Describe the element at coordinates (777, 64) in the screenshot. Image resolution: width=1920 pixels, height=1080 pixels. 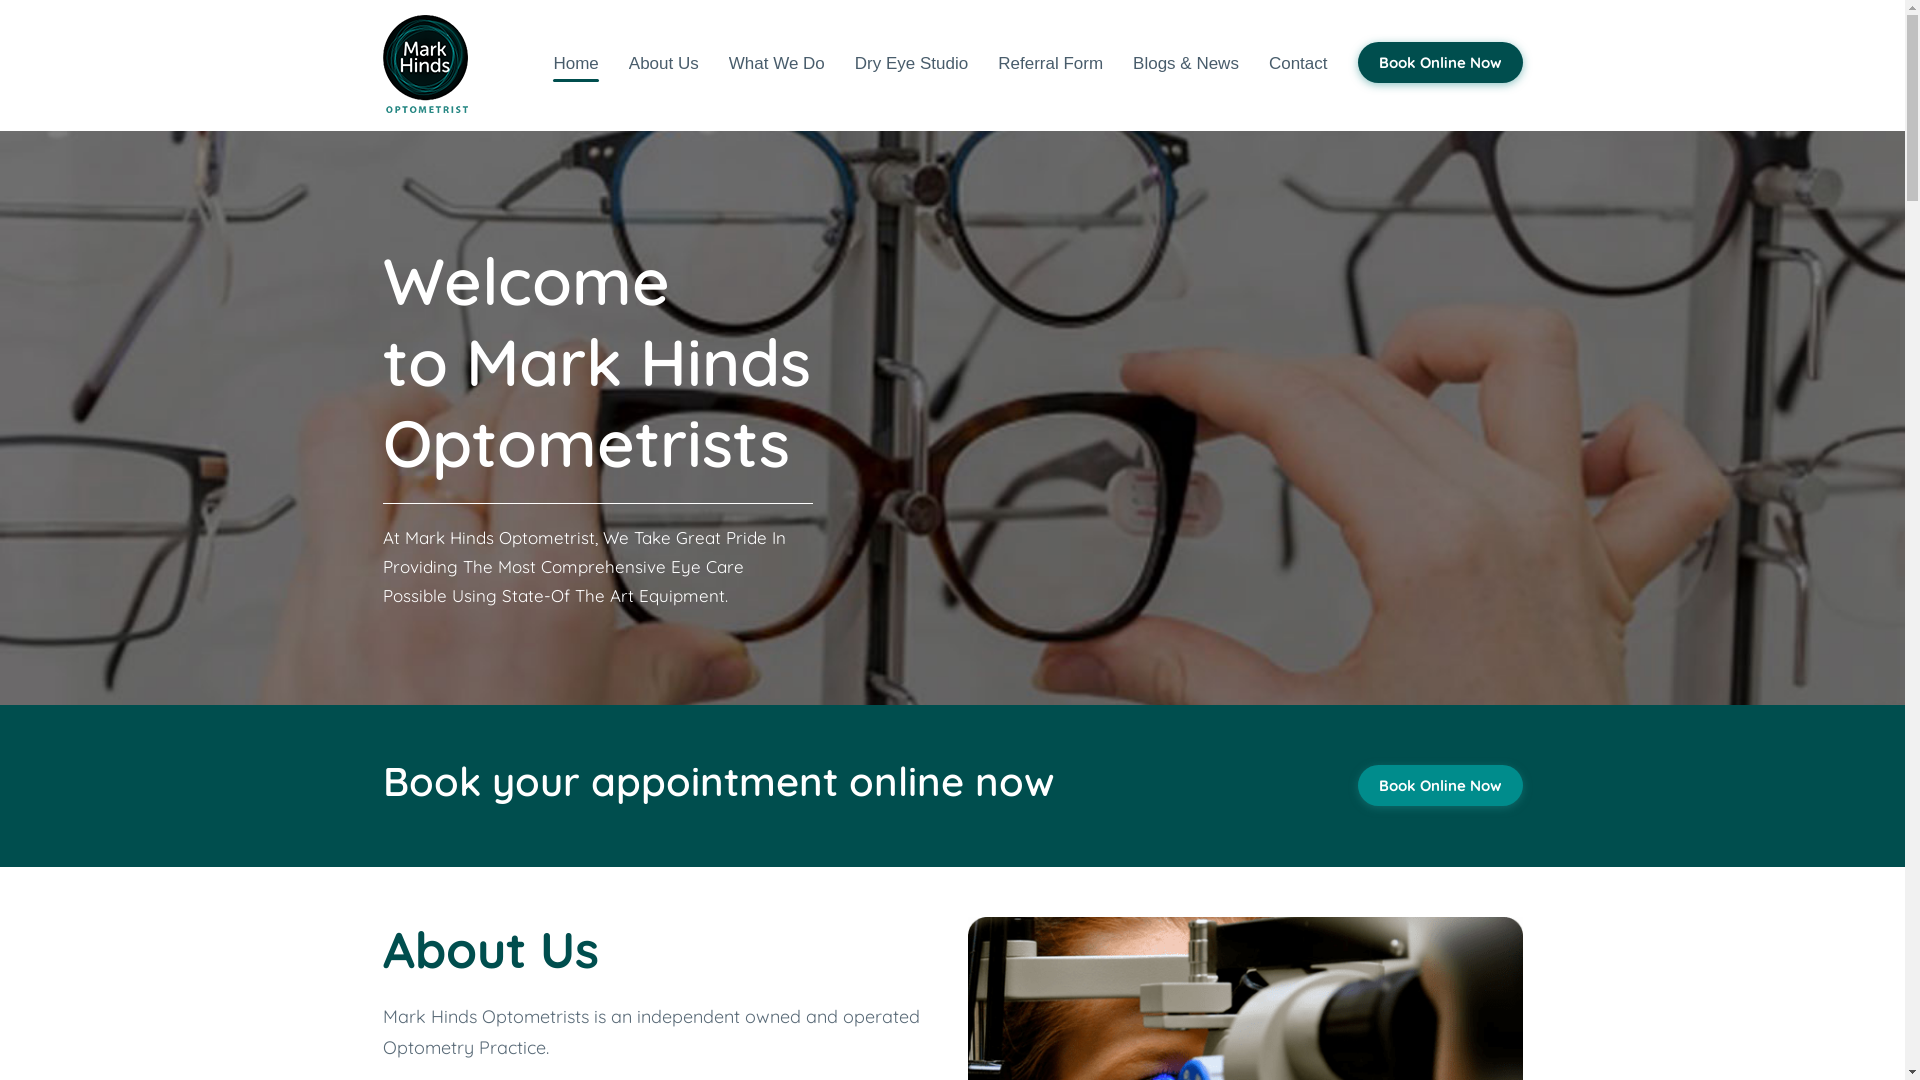
I see `What We Do` at that location.